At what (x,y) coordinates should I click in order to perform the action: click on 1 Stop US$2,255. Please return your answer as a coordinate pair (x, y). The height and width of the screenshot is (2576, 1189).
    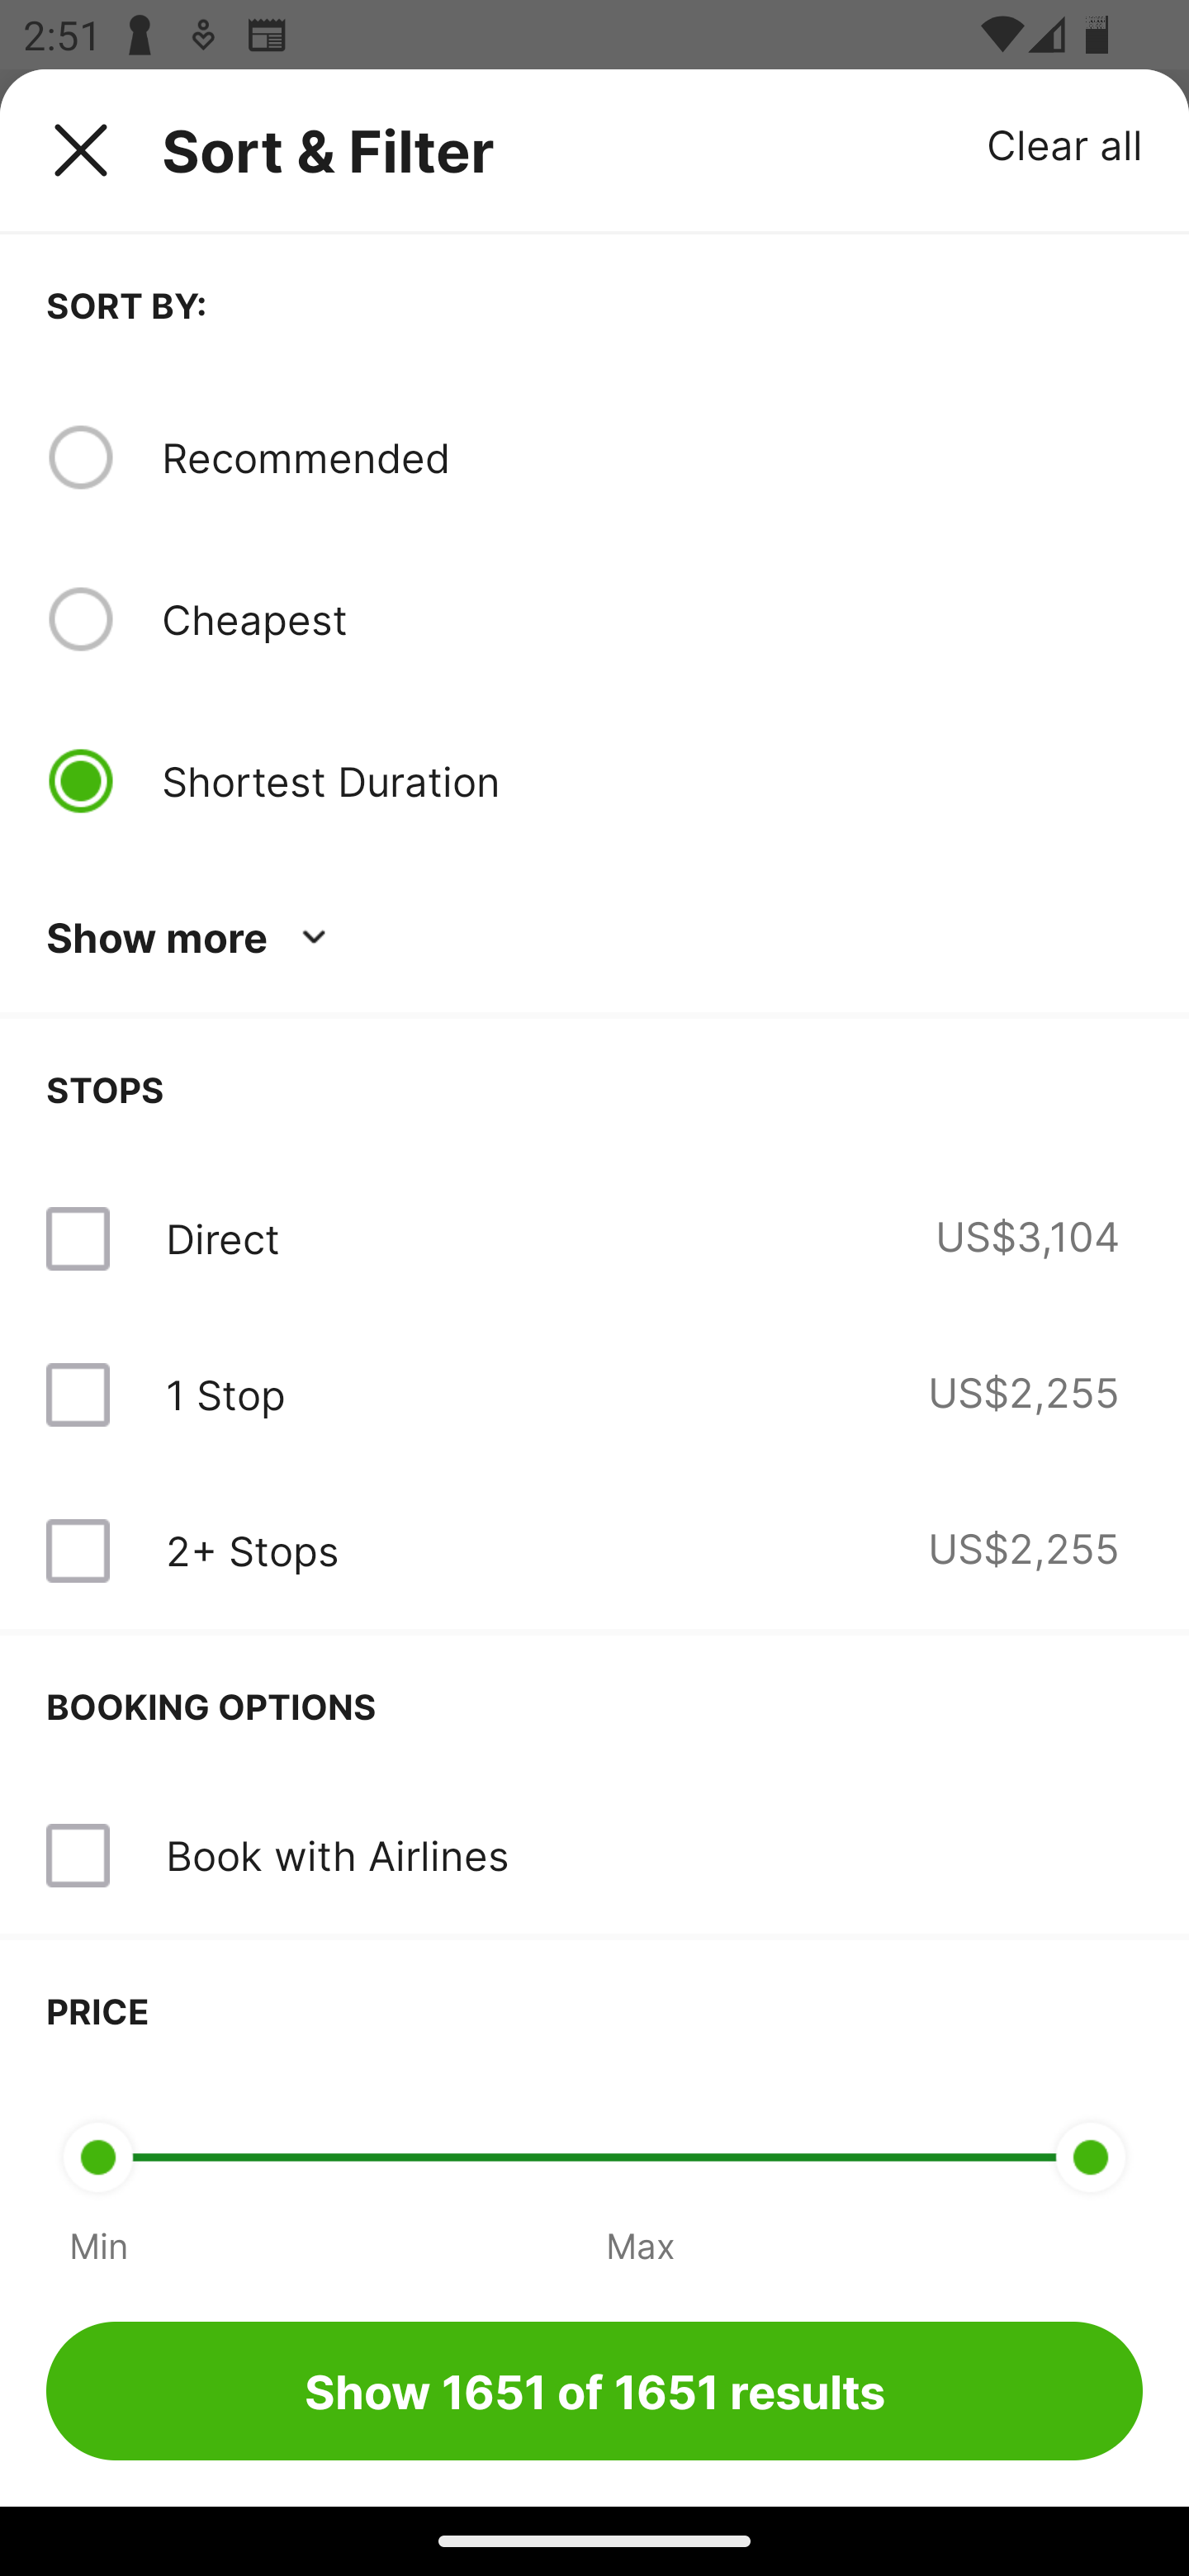
    Looking at the image, I should click on (594, 1395).